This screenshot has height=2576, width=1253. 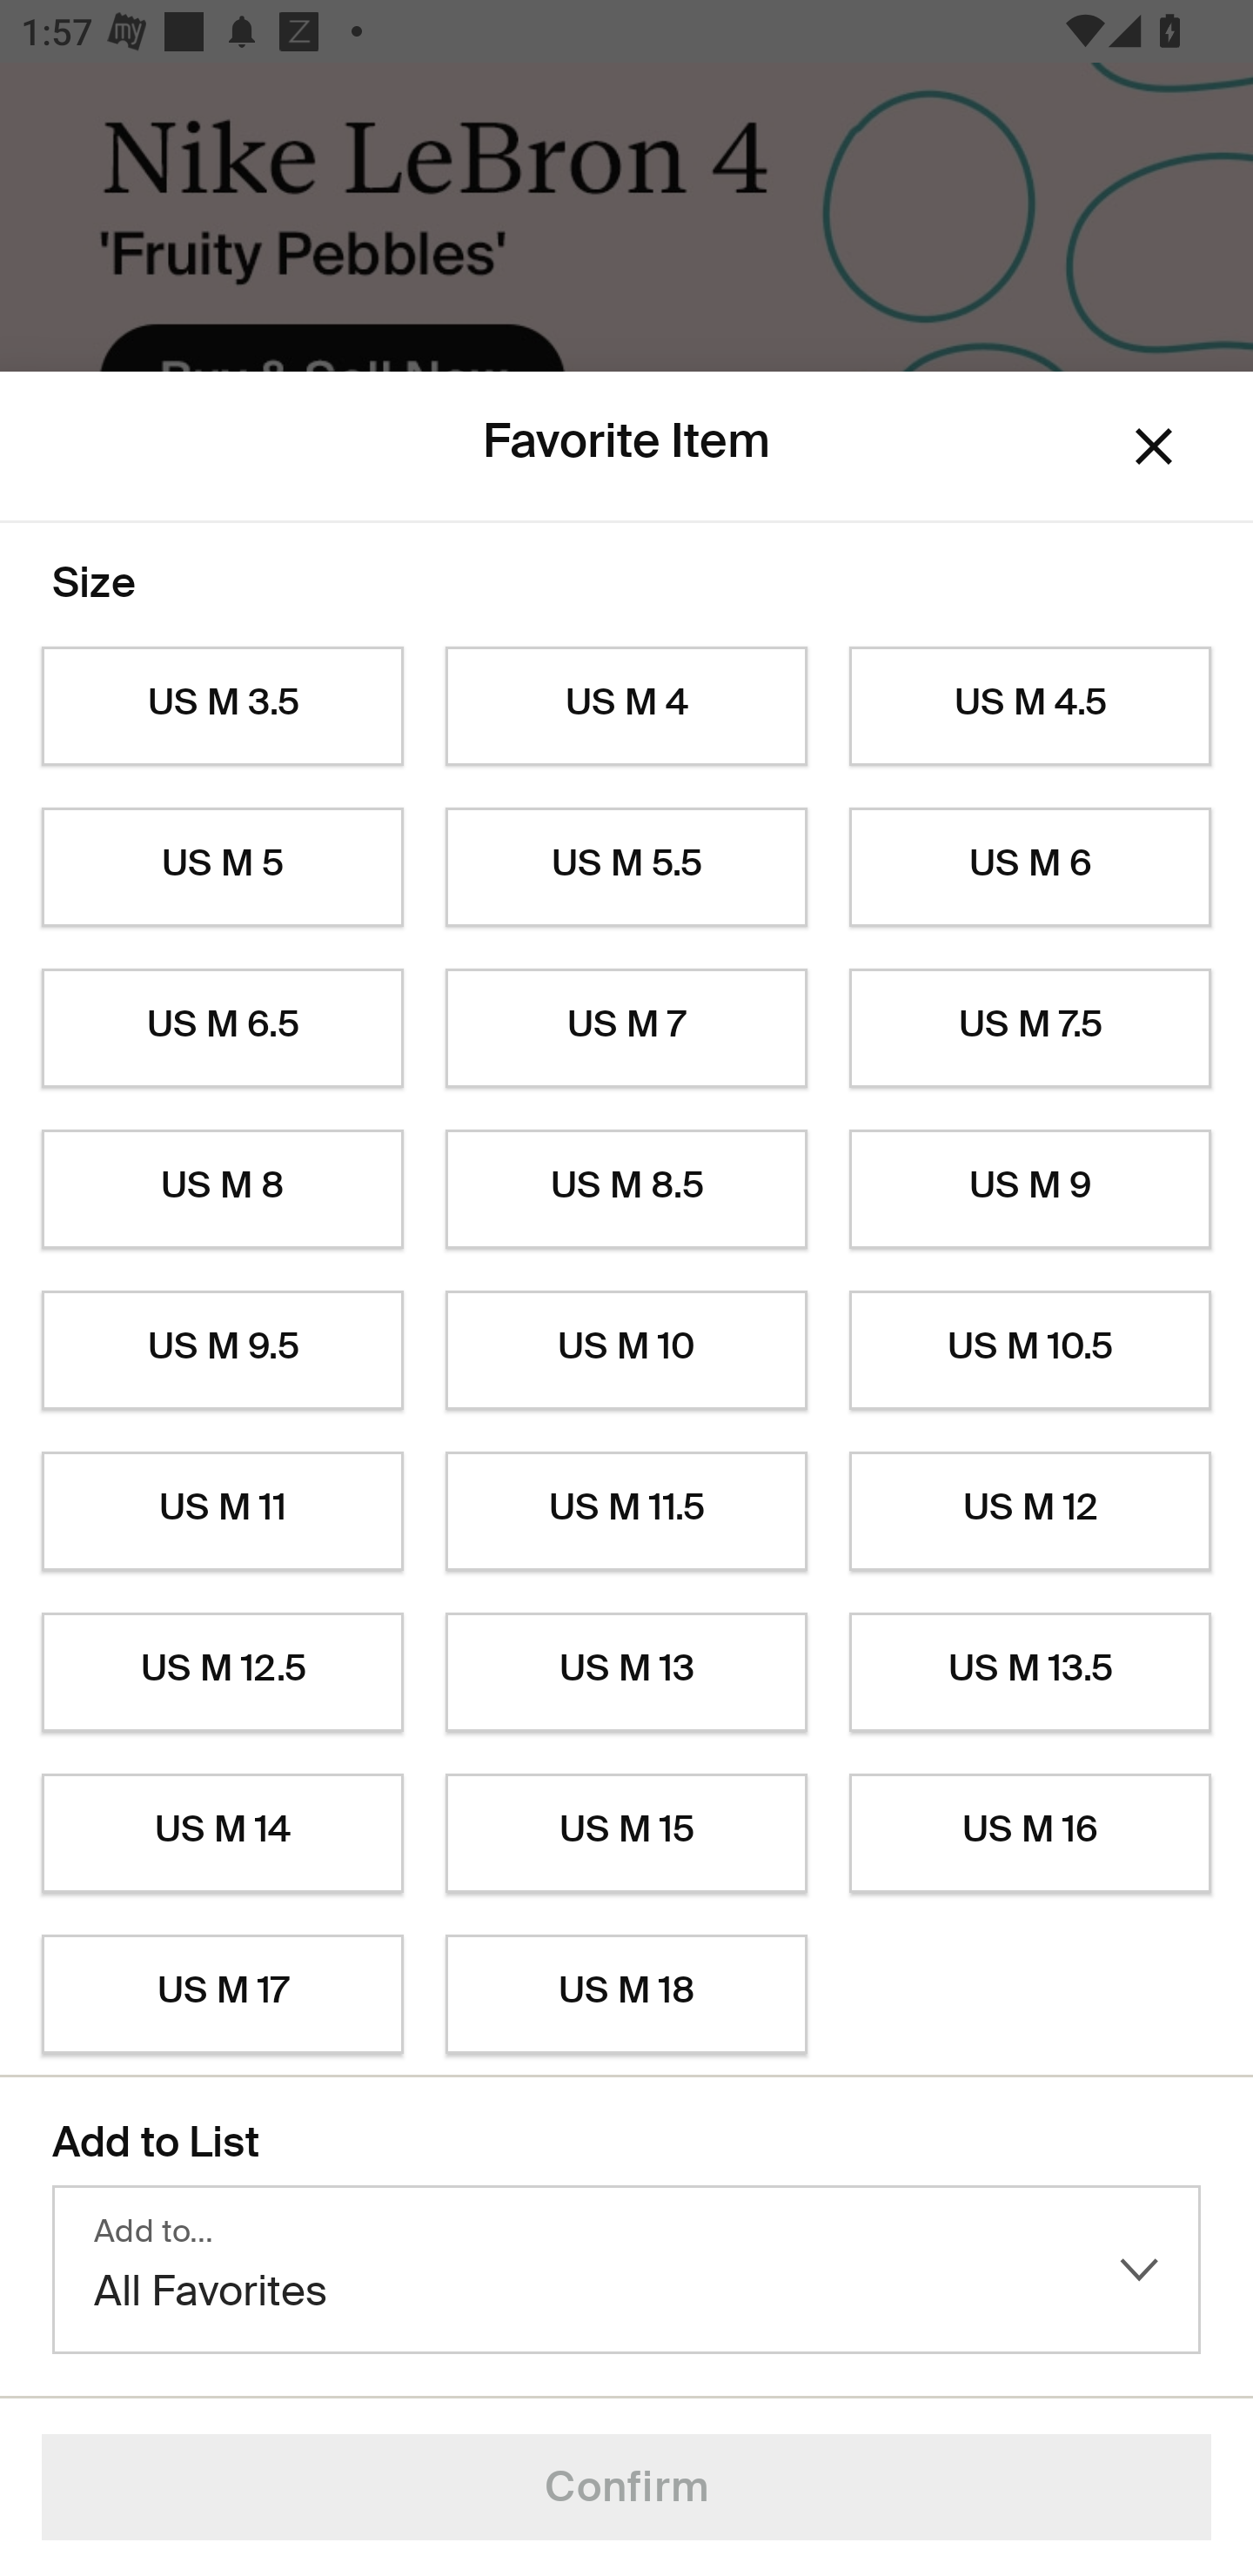 I want to click on US M 6.5, so click(x=222, y=1029).